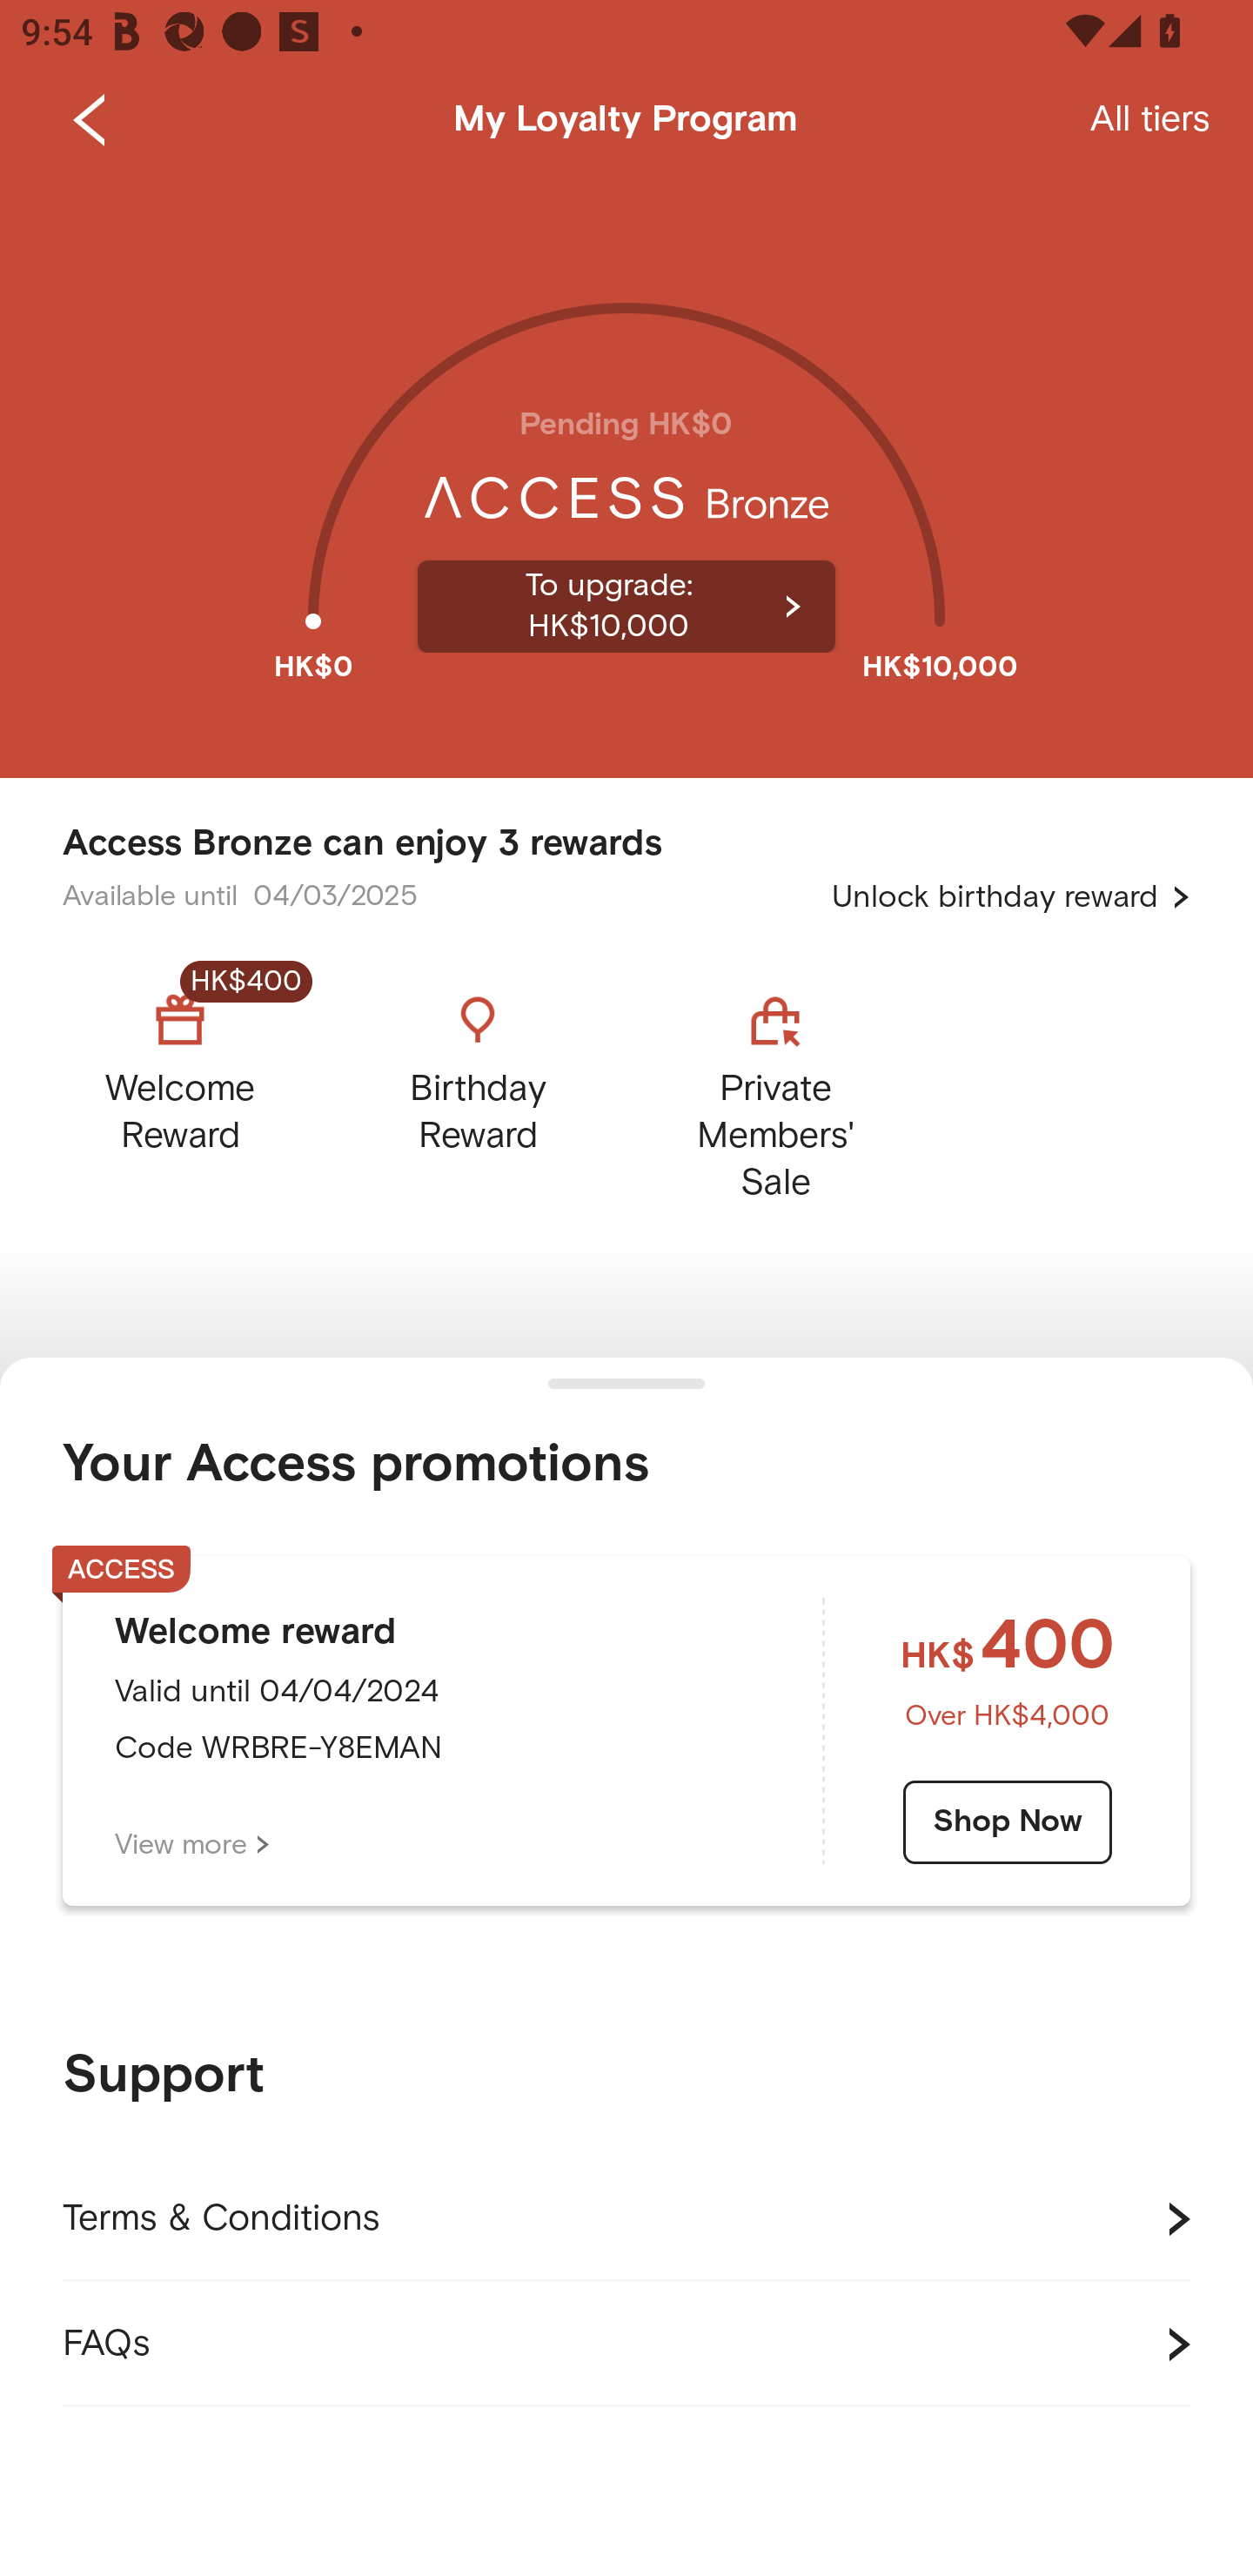 The width and height of the screenshot is (1253, 2576). Describe the element at coordinates (774, 1090) in the screenshot. I see `Private Members' Sale` at that location.